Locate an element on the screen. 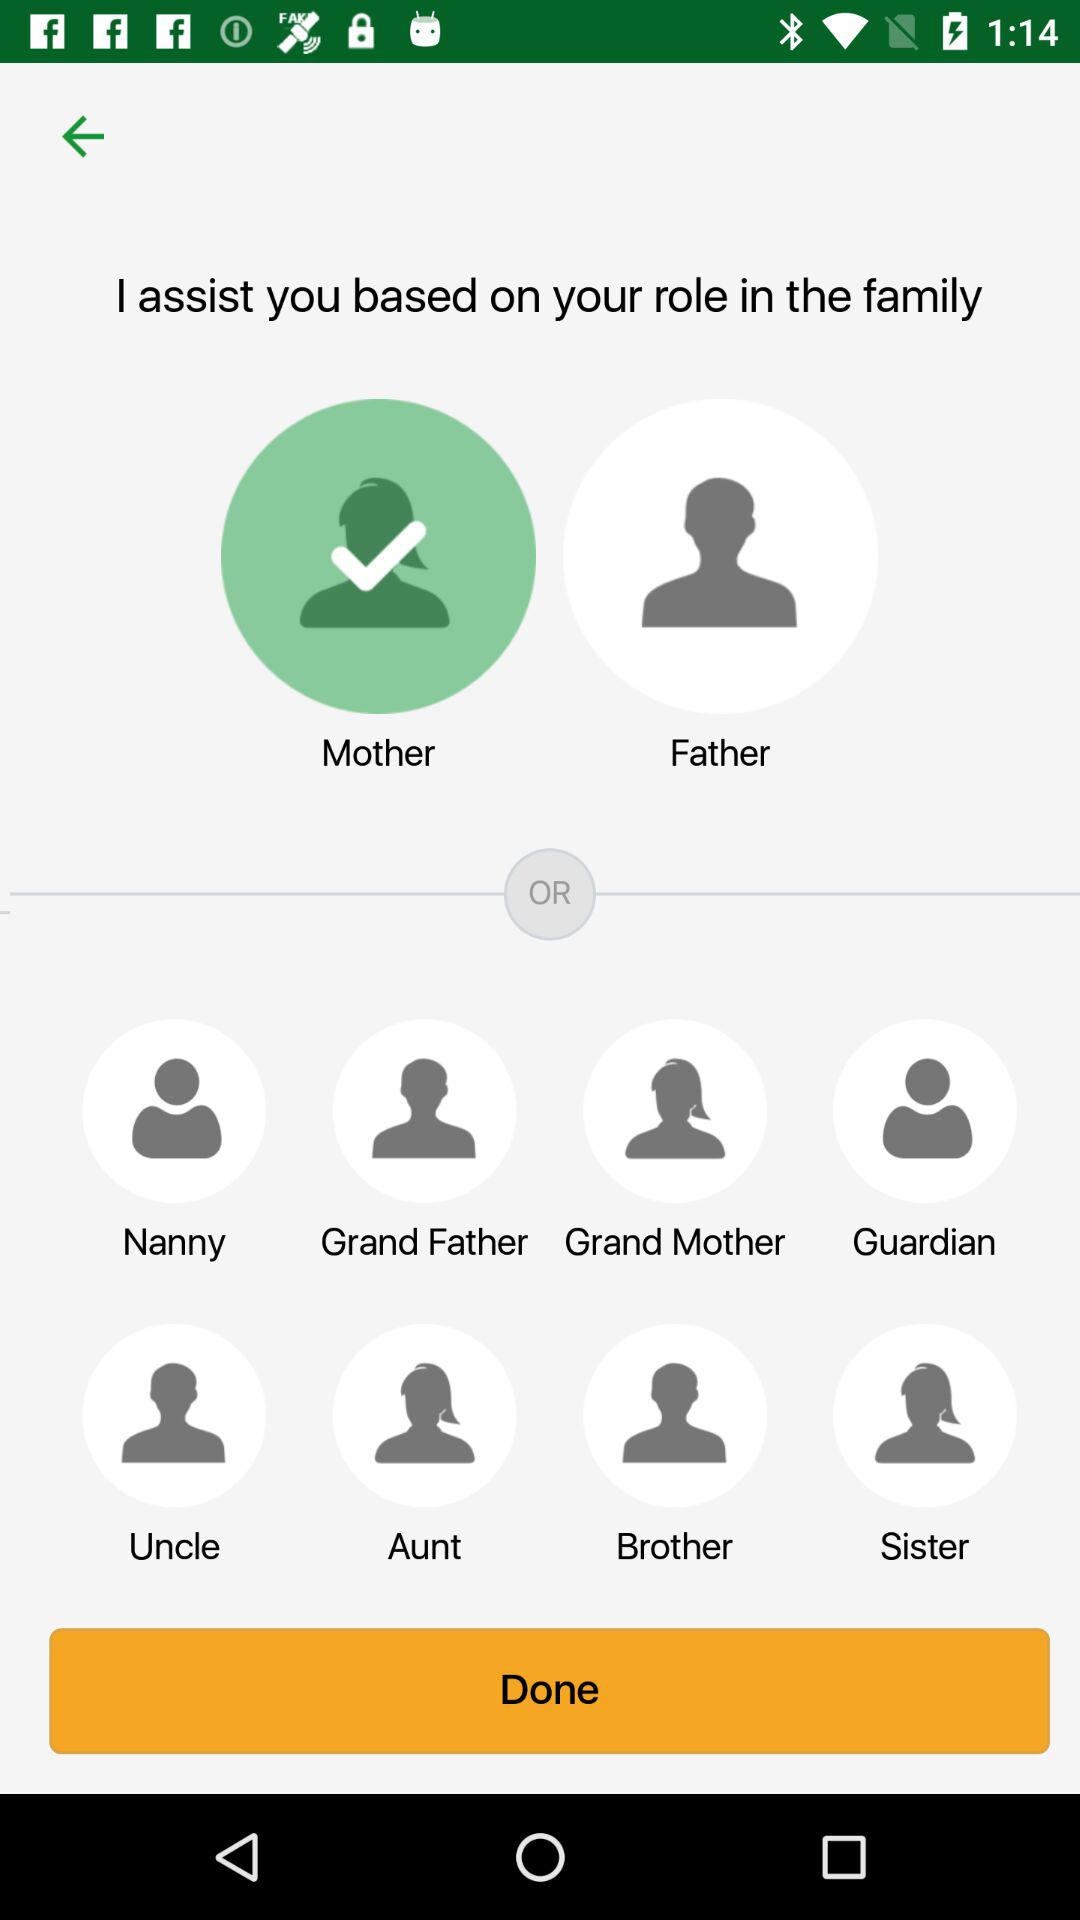  click to nanny contact is located at coordinates (164, 1111).